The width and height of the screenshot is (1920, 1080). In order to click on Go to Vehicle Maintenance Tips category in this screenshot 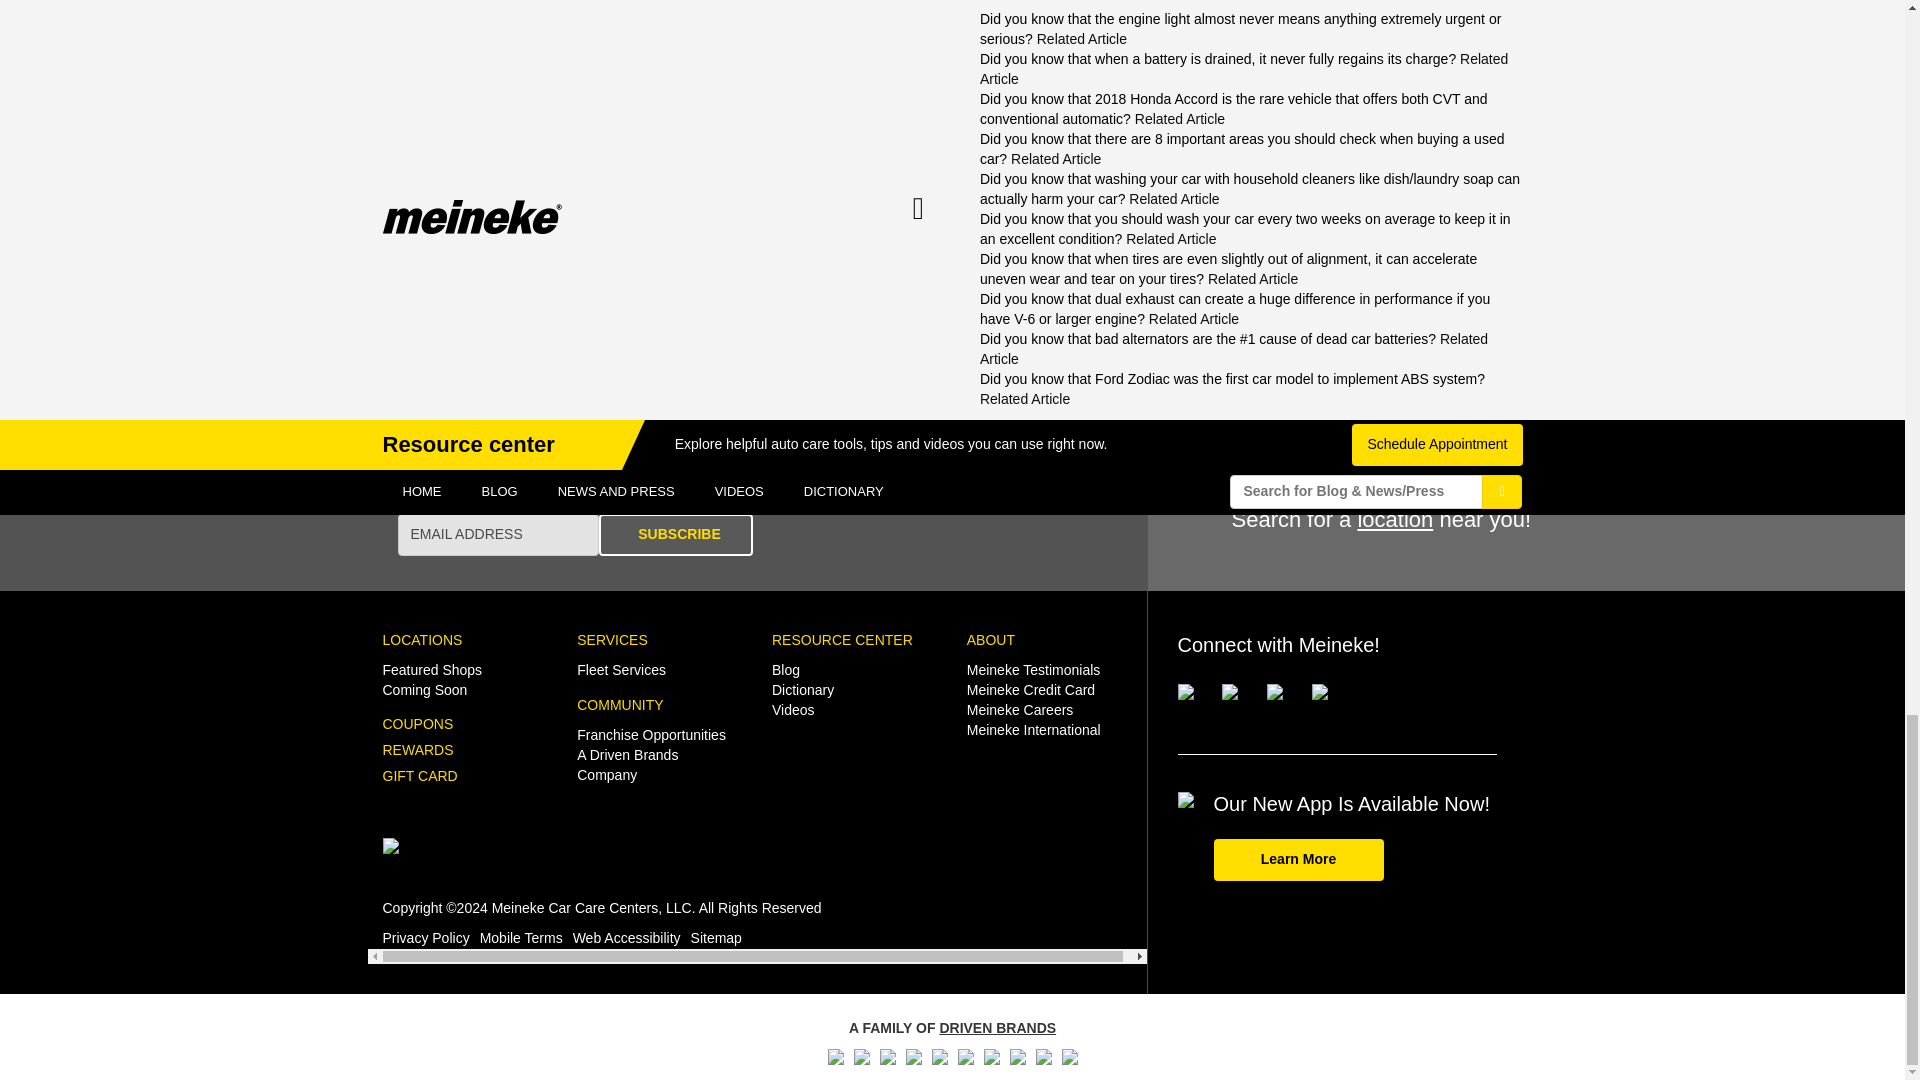, I will do `click(585, 314)`.